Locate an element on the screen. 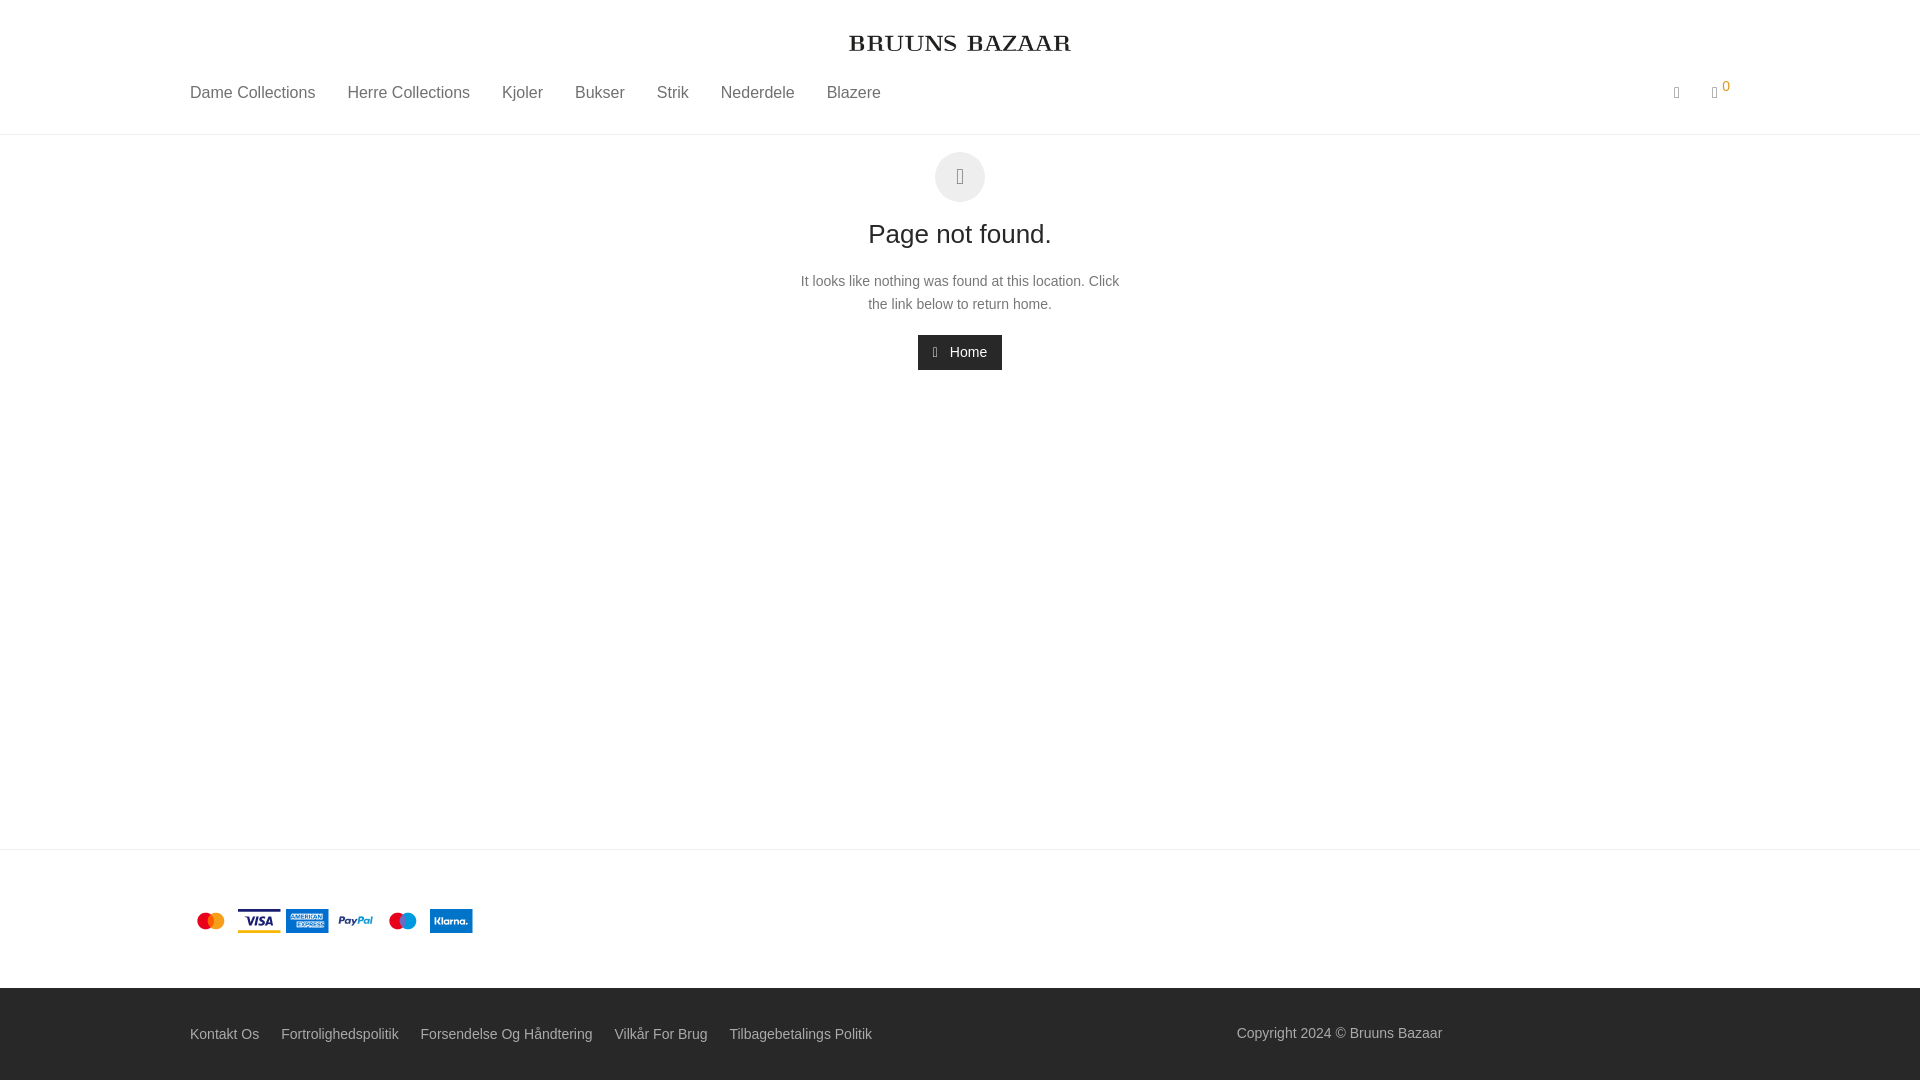 This screenshot has height=1080, width=1920. Fortrolighedspolitik is located at coordinates (340, 1034).